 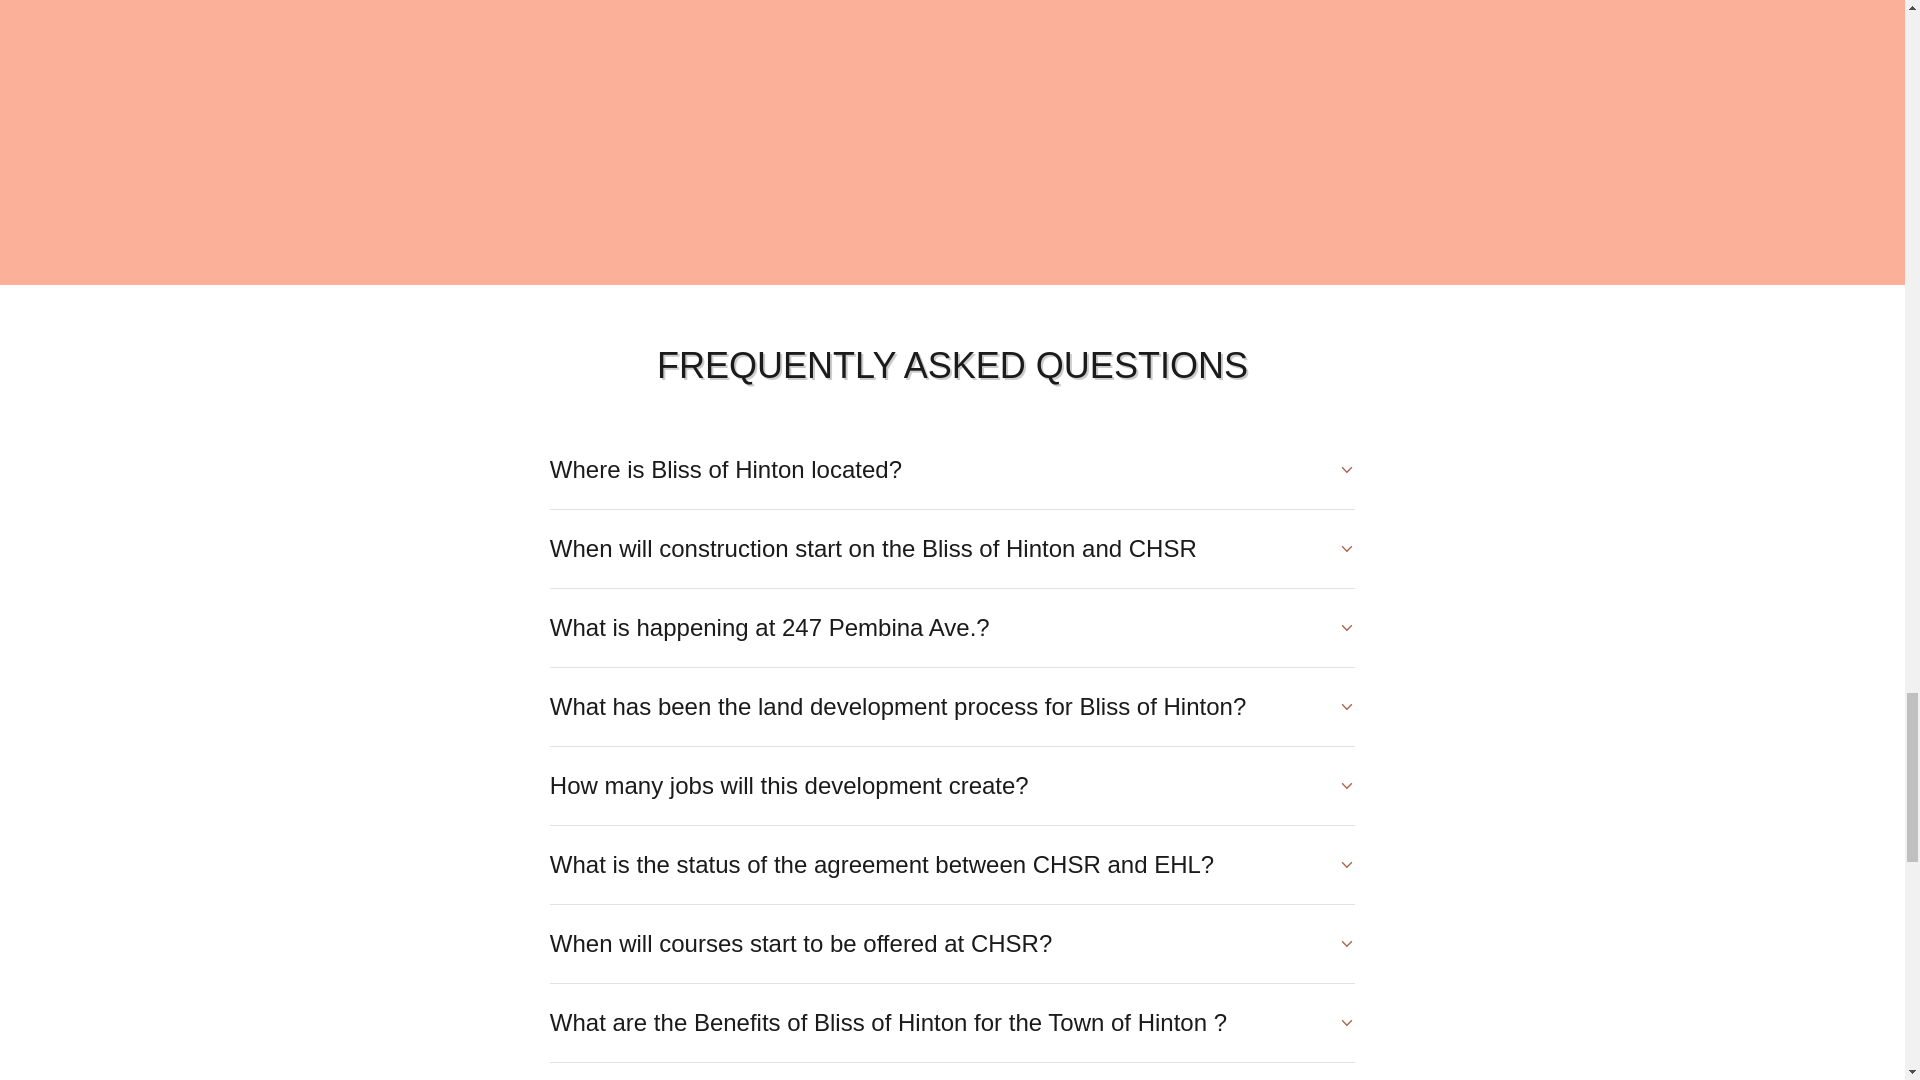 I want to click on What is the status of the agreement between CHSR and EHL?, so click(x=952, y=864).